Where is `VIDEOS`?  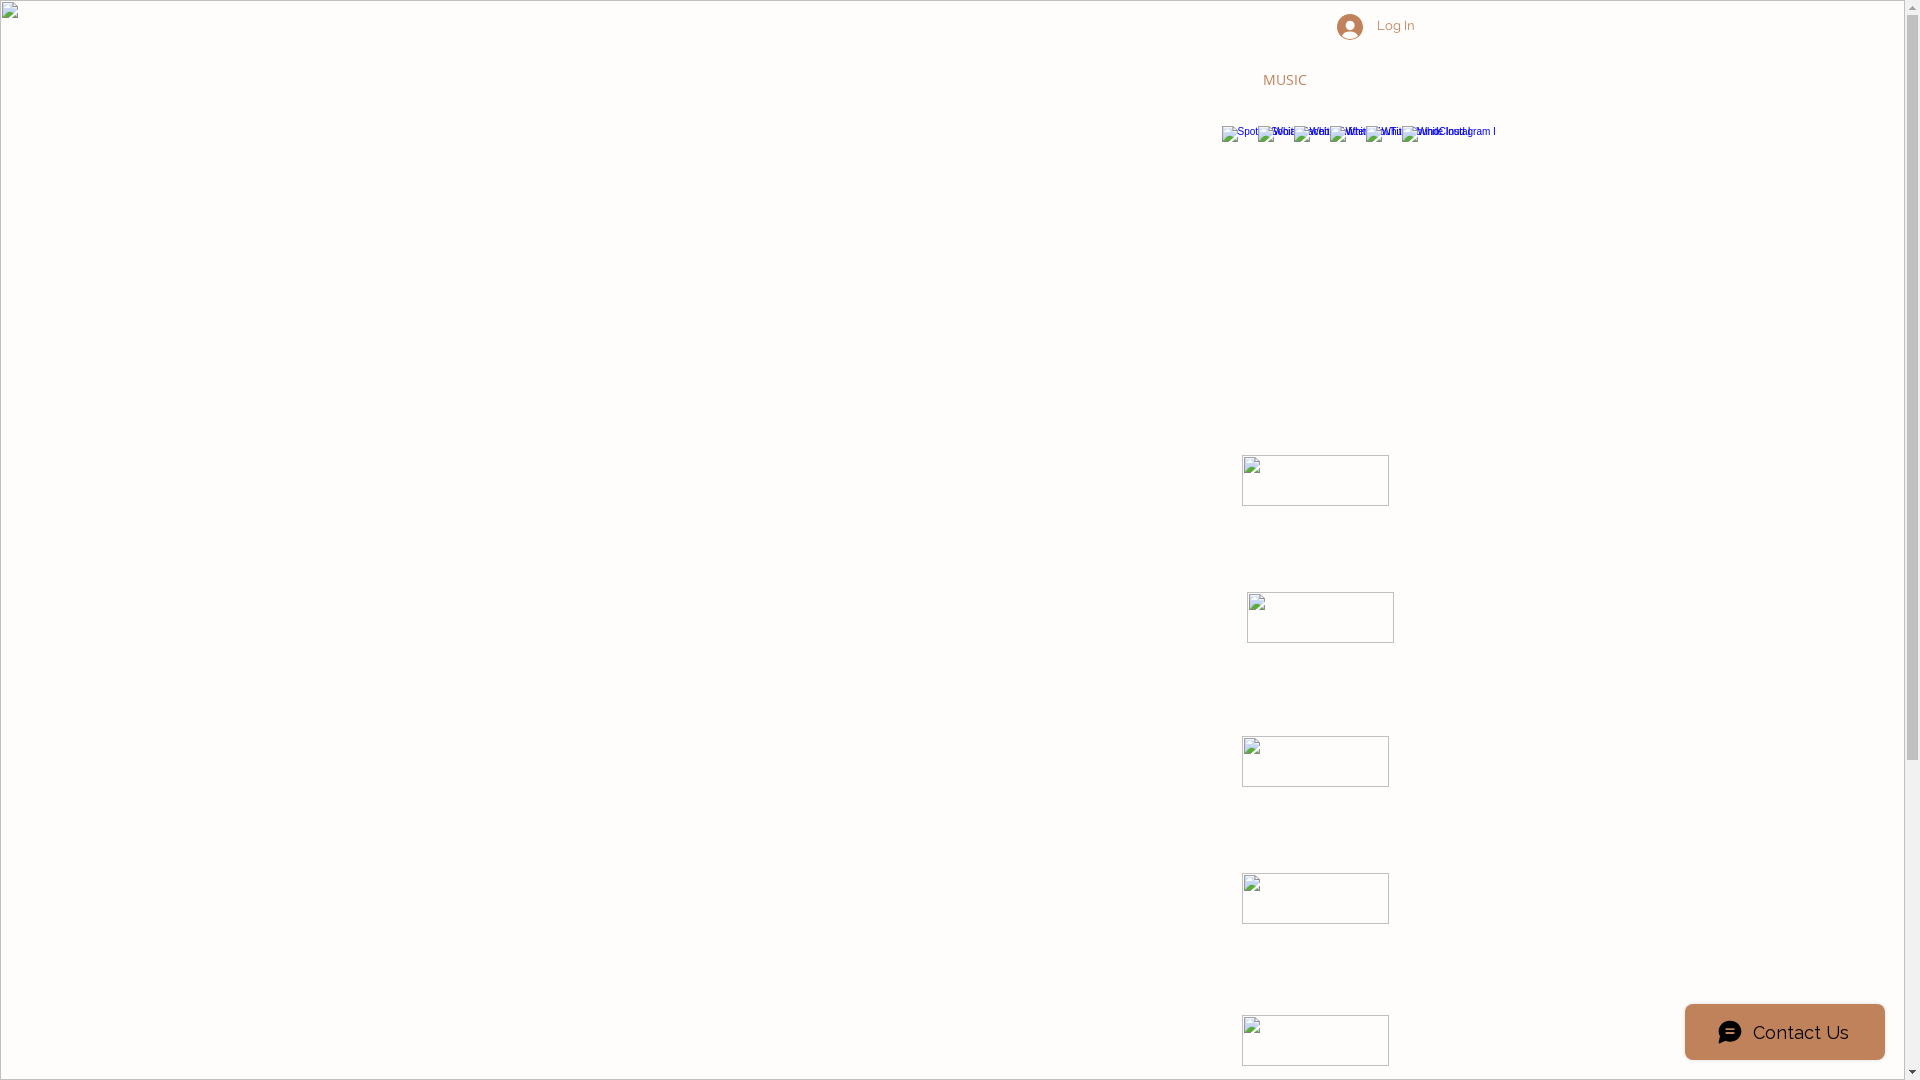 VIDEOS is located at coordinates (1352, 80).